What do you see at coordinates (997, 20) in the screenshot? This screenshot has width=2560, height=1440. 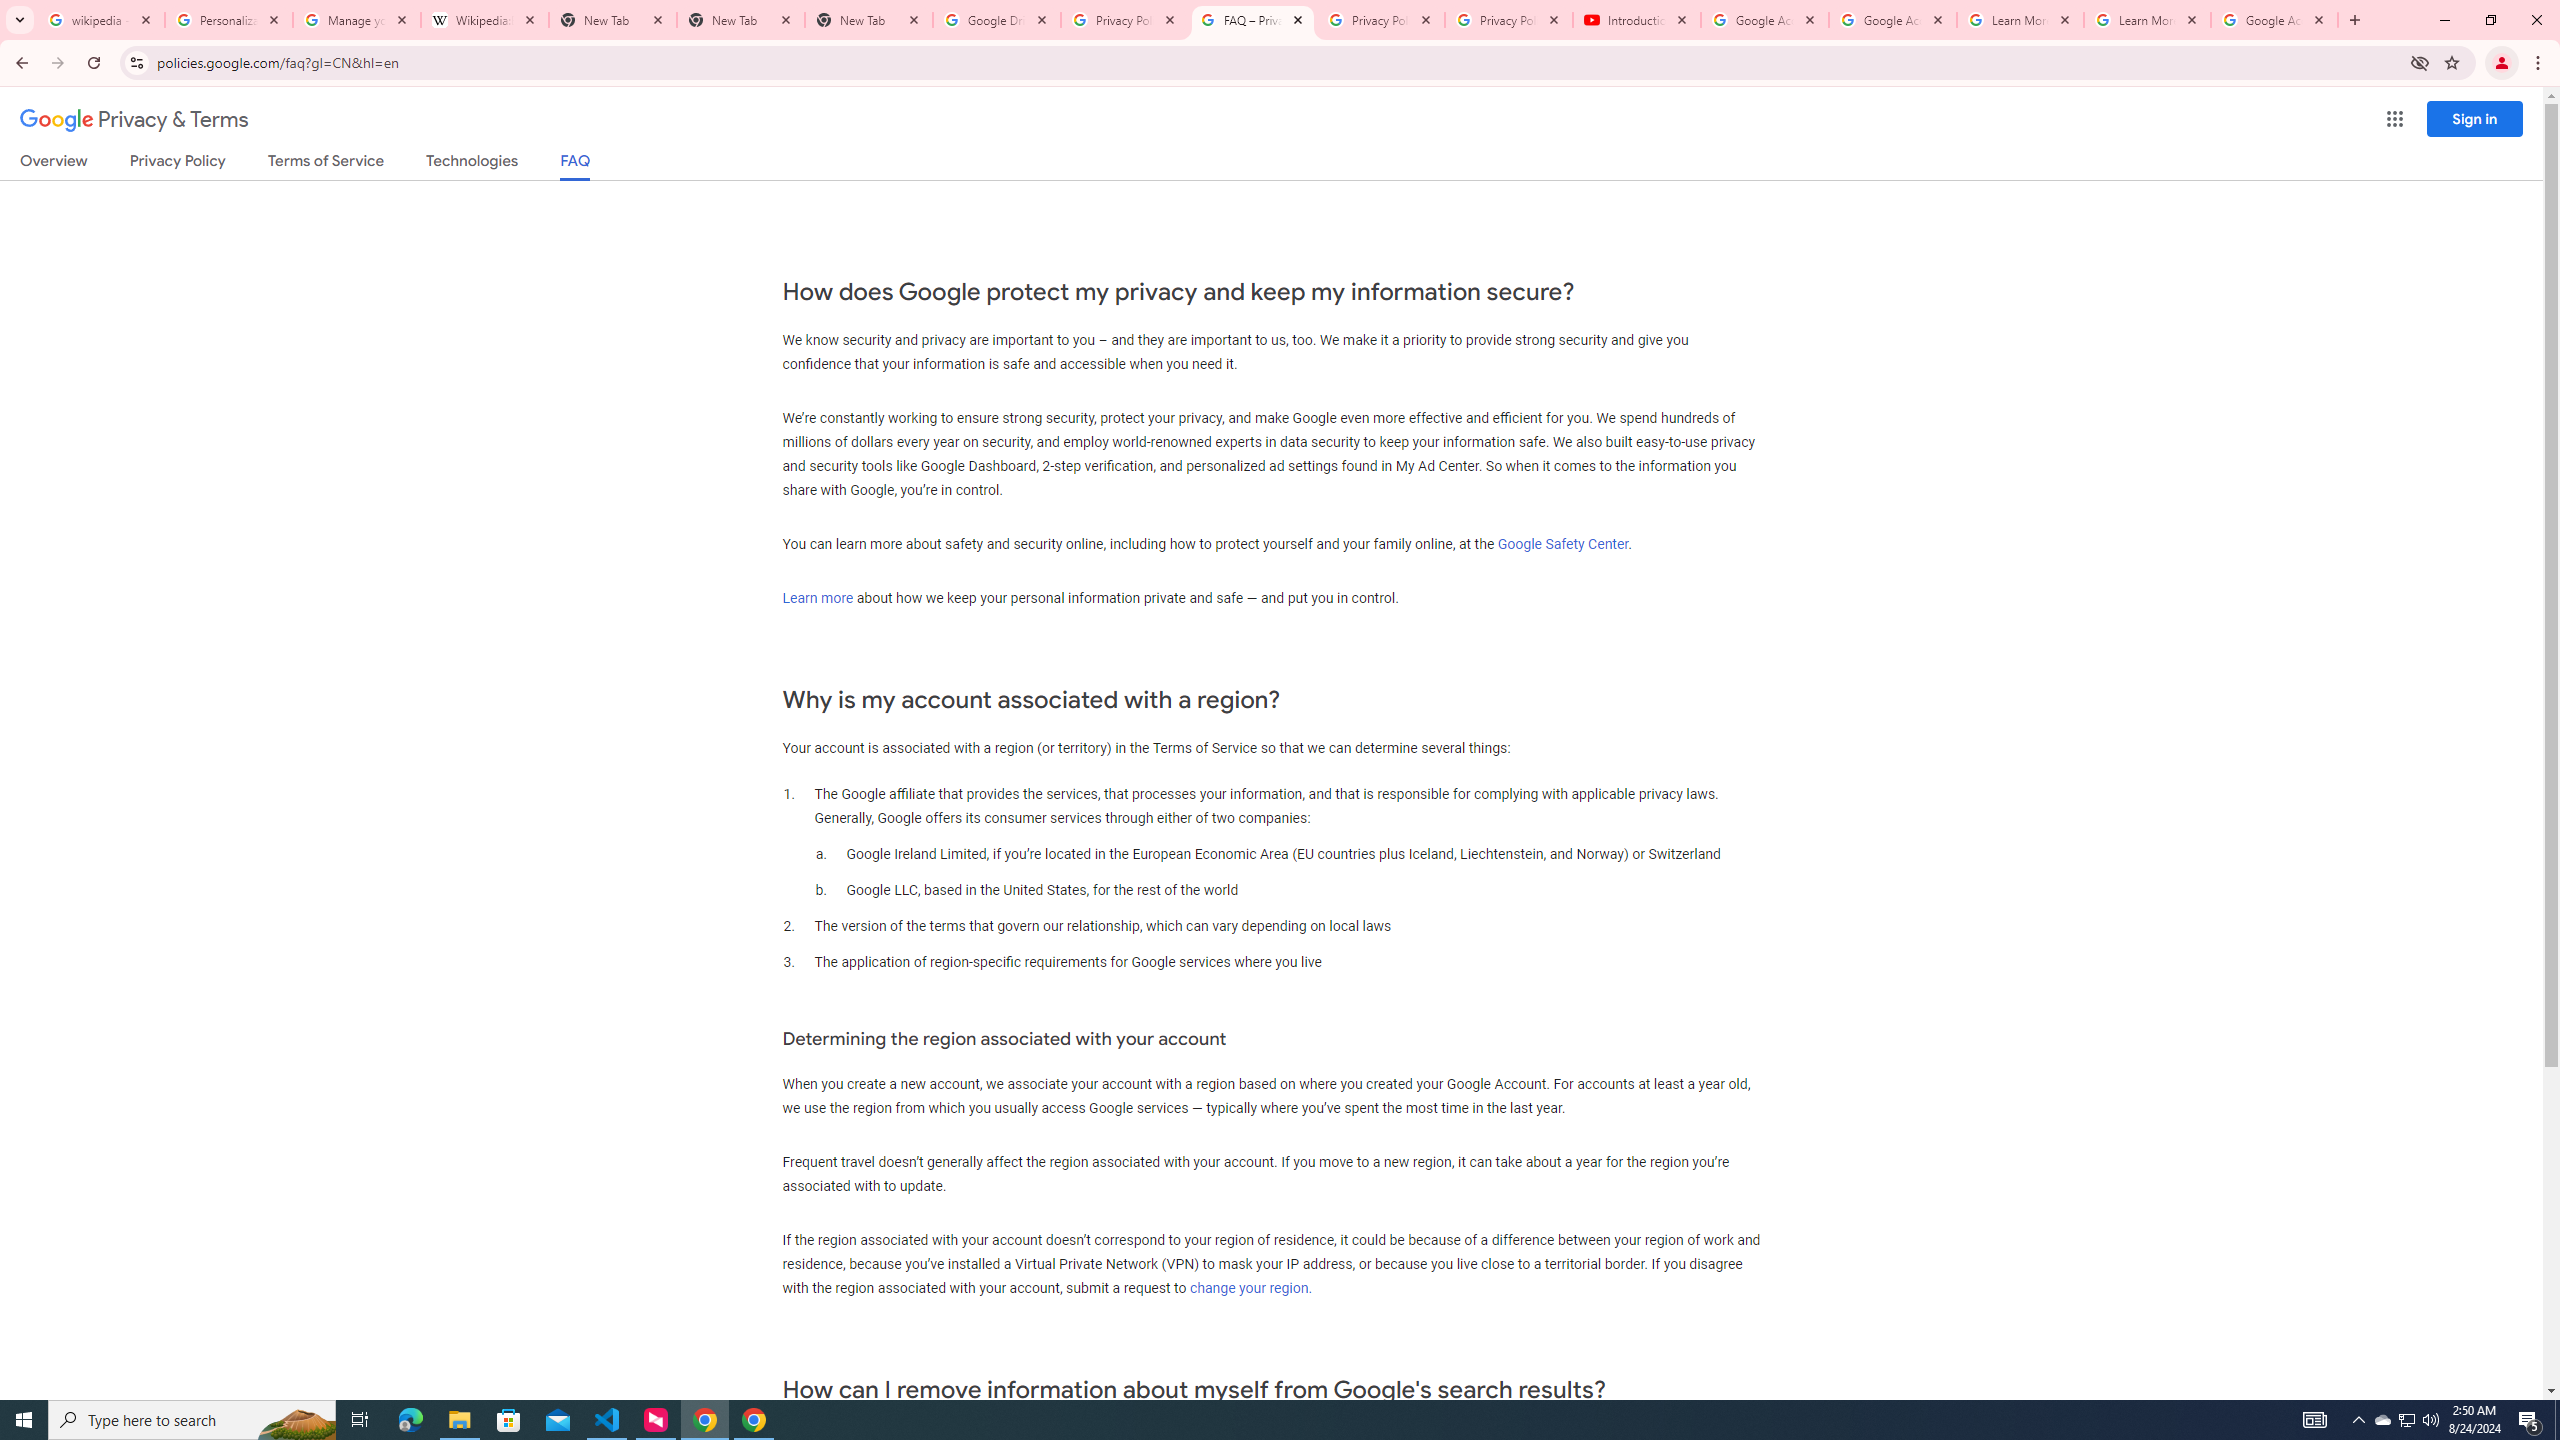 I see `Google Drive: Sign-in` at bounding box center [997, 20].